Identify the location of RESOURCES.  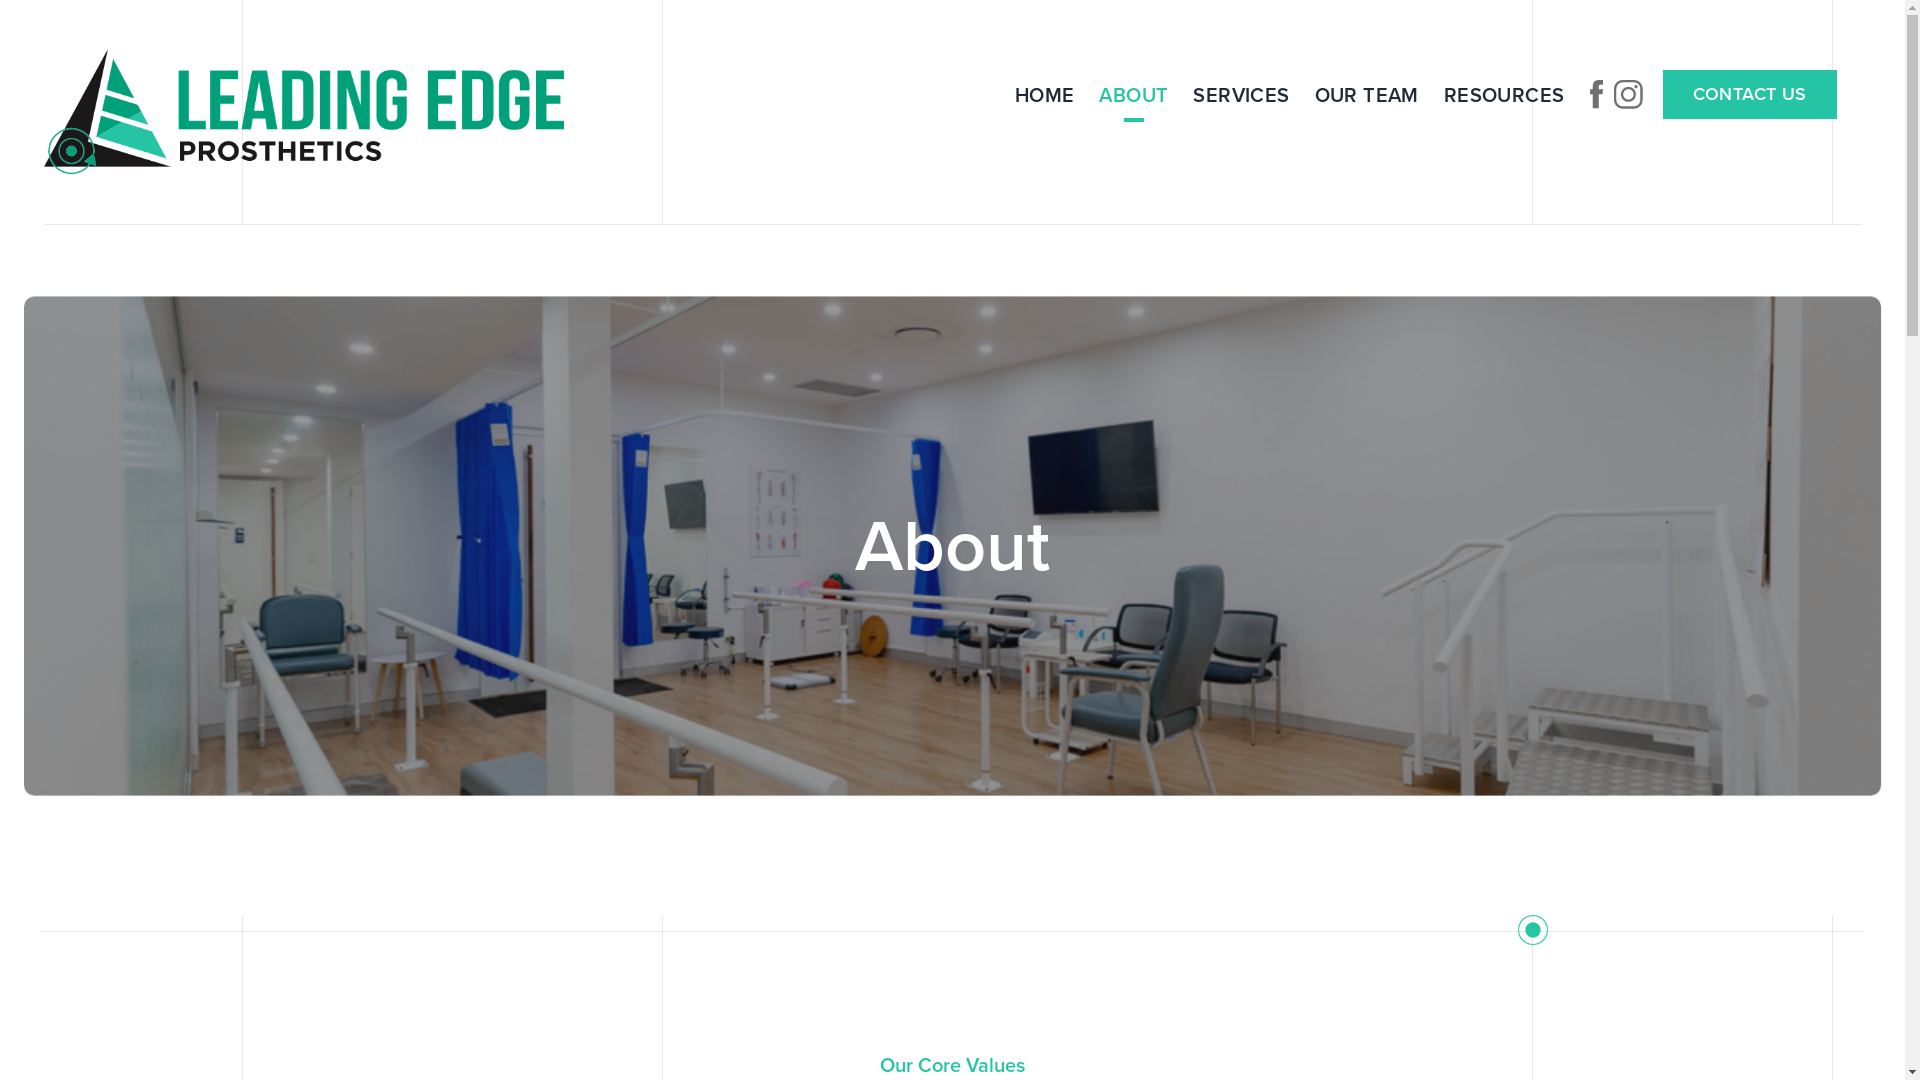
(1504, 94).